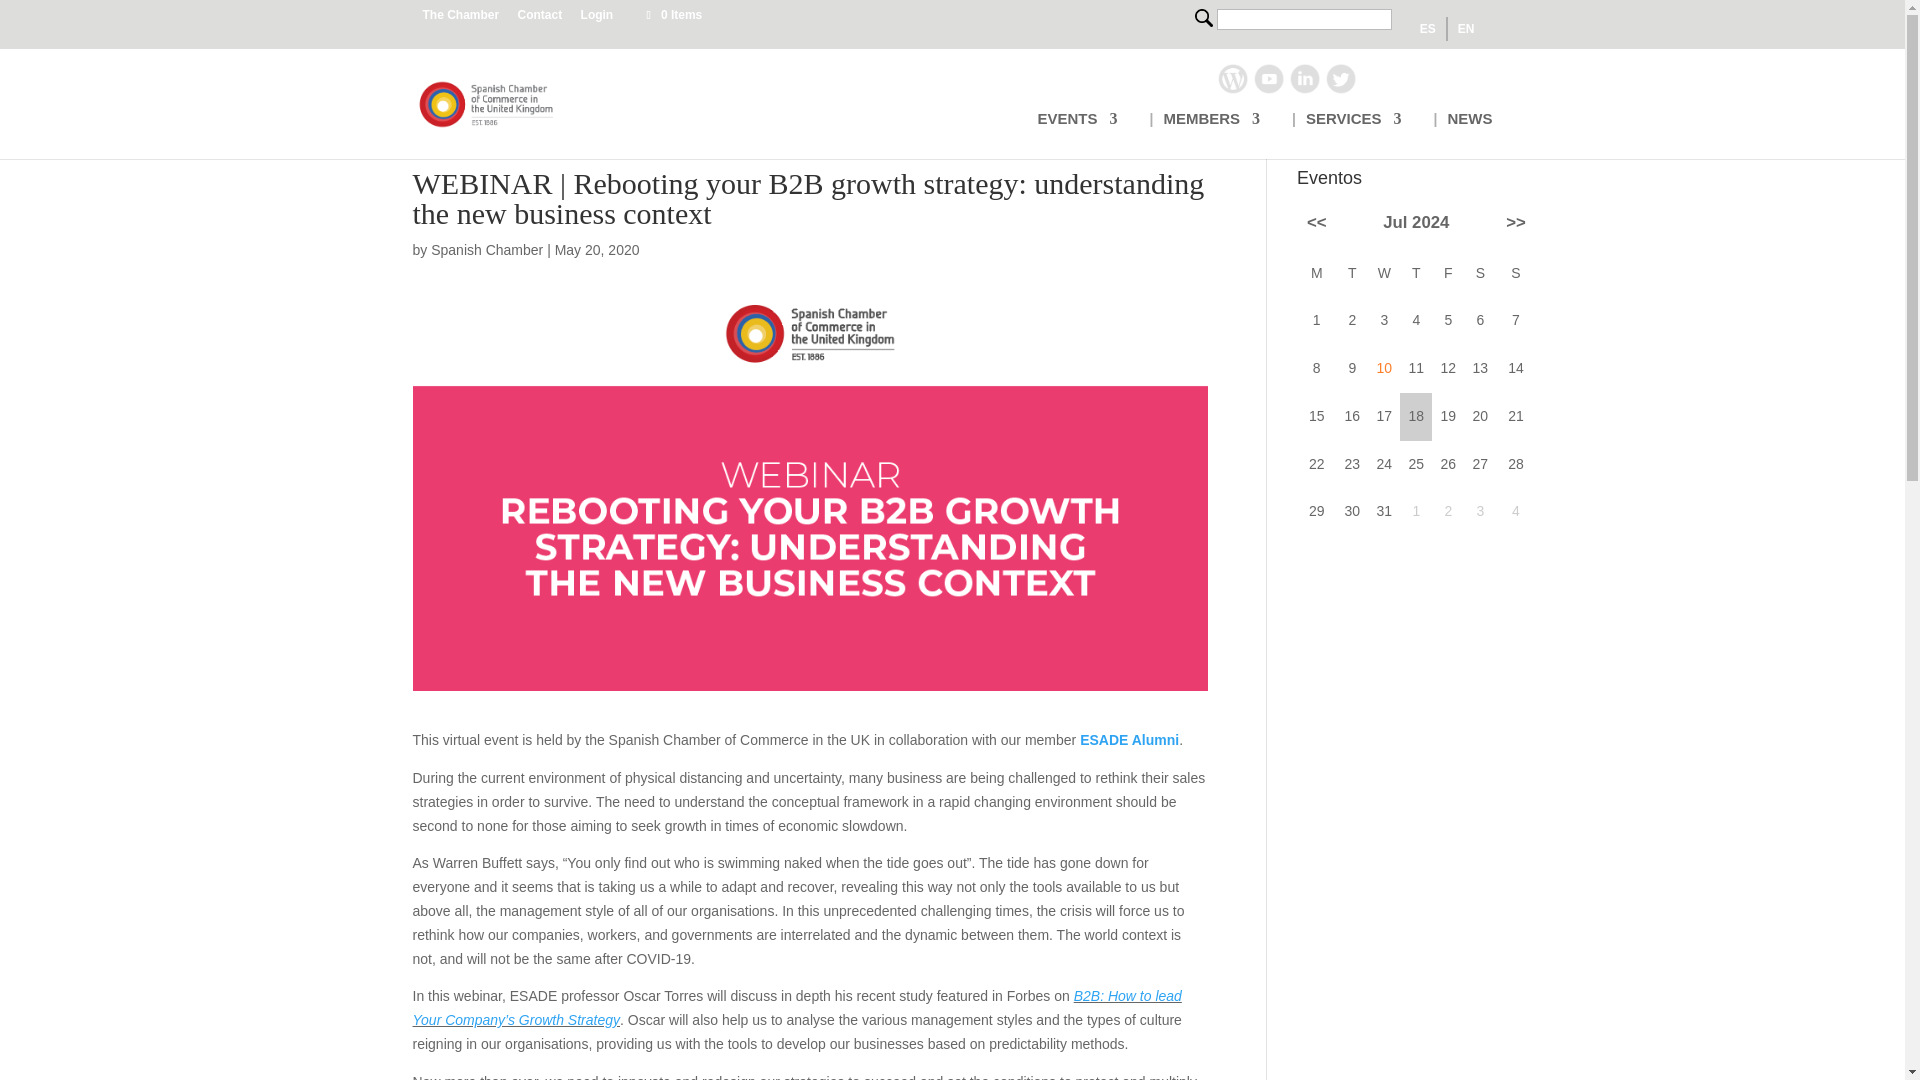  I want to click on NEWS, so click(1470, 135).